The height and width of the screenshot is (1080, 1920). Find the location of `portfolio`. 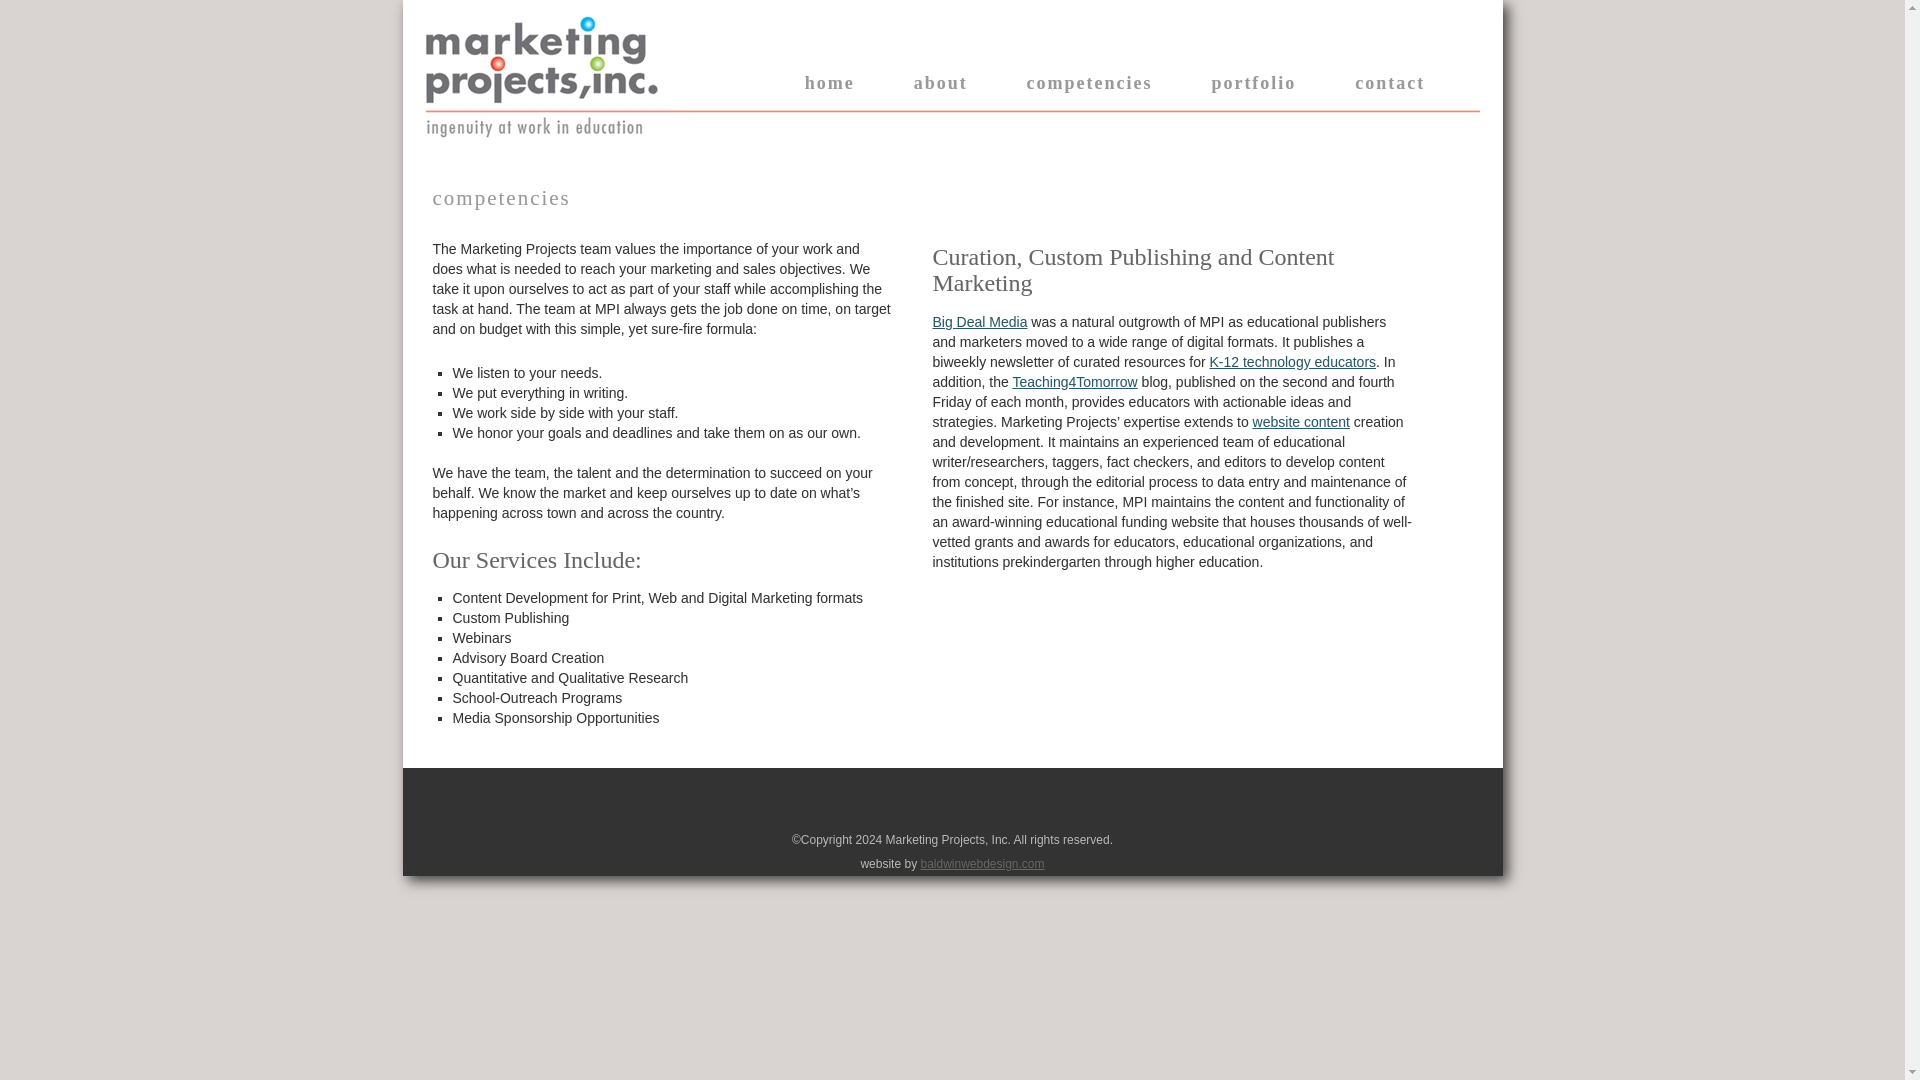

portfolio is located at coordinates (1254, 82).